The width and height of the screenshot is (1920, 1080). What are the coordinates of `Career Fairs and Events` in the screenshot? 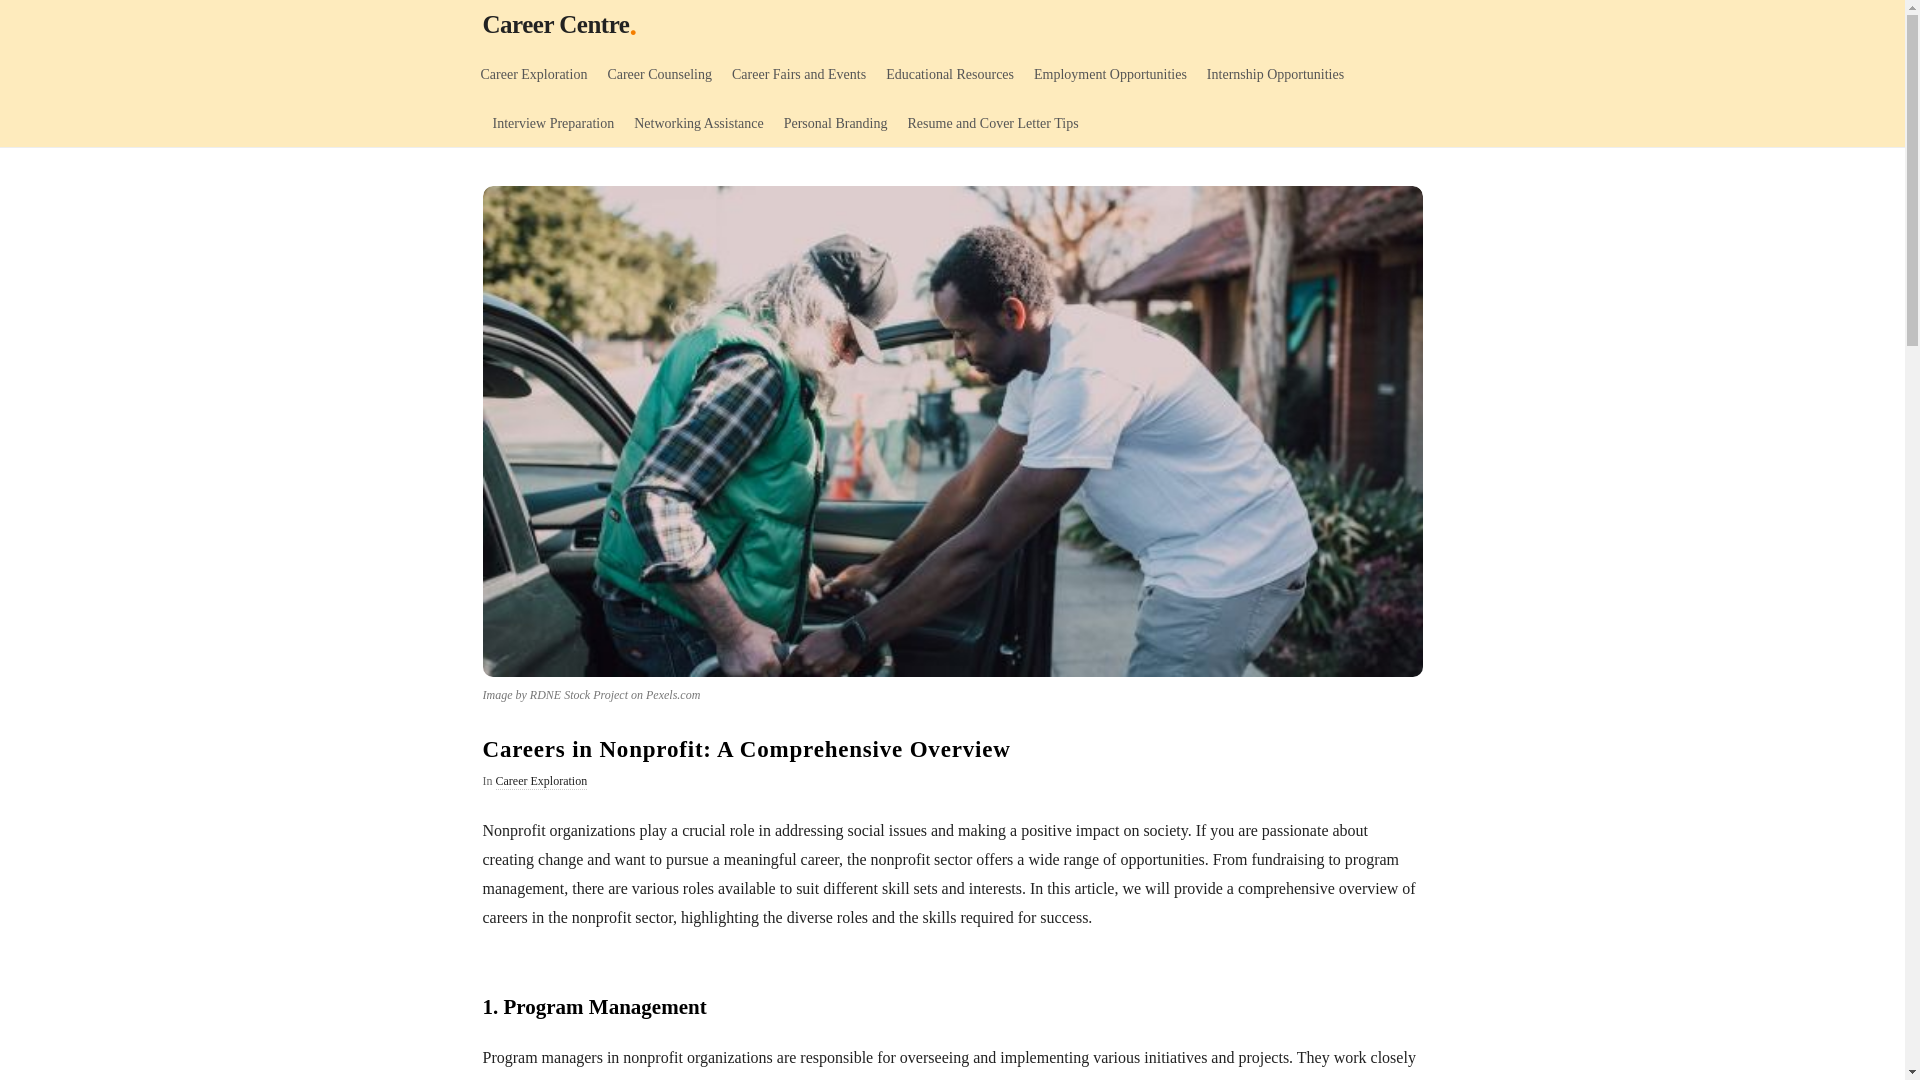 It's located at (798, 73).